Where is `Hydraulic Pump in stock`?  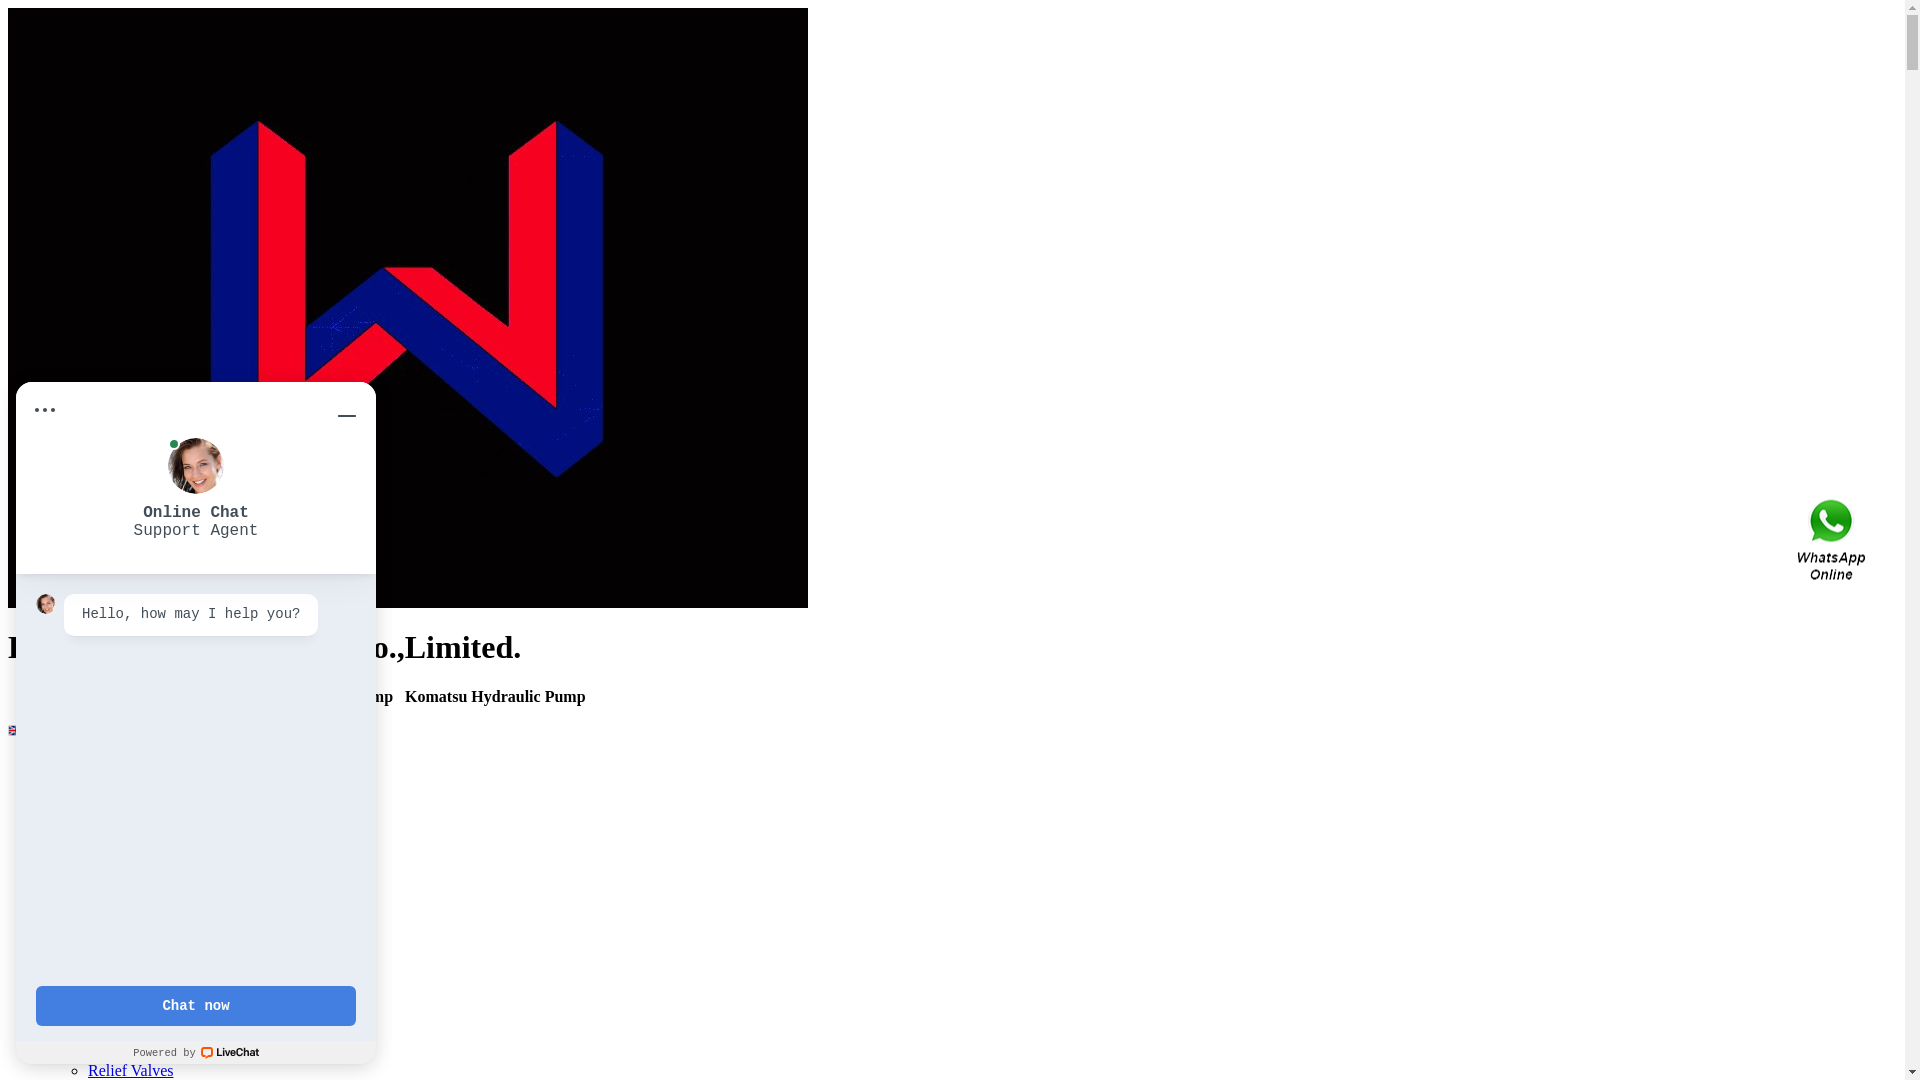 Hydraulic Pump in stock is located at coordinates (168, 980).